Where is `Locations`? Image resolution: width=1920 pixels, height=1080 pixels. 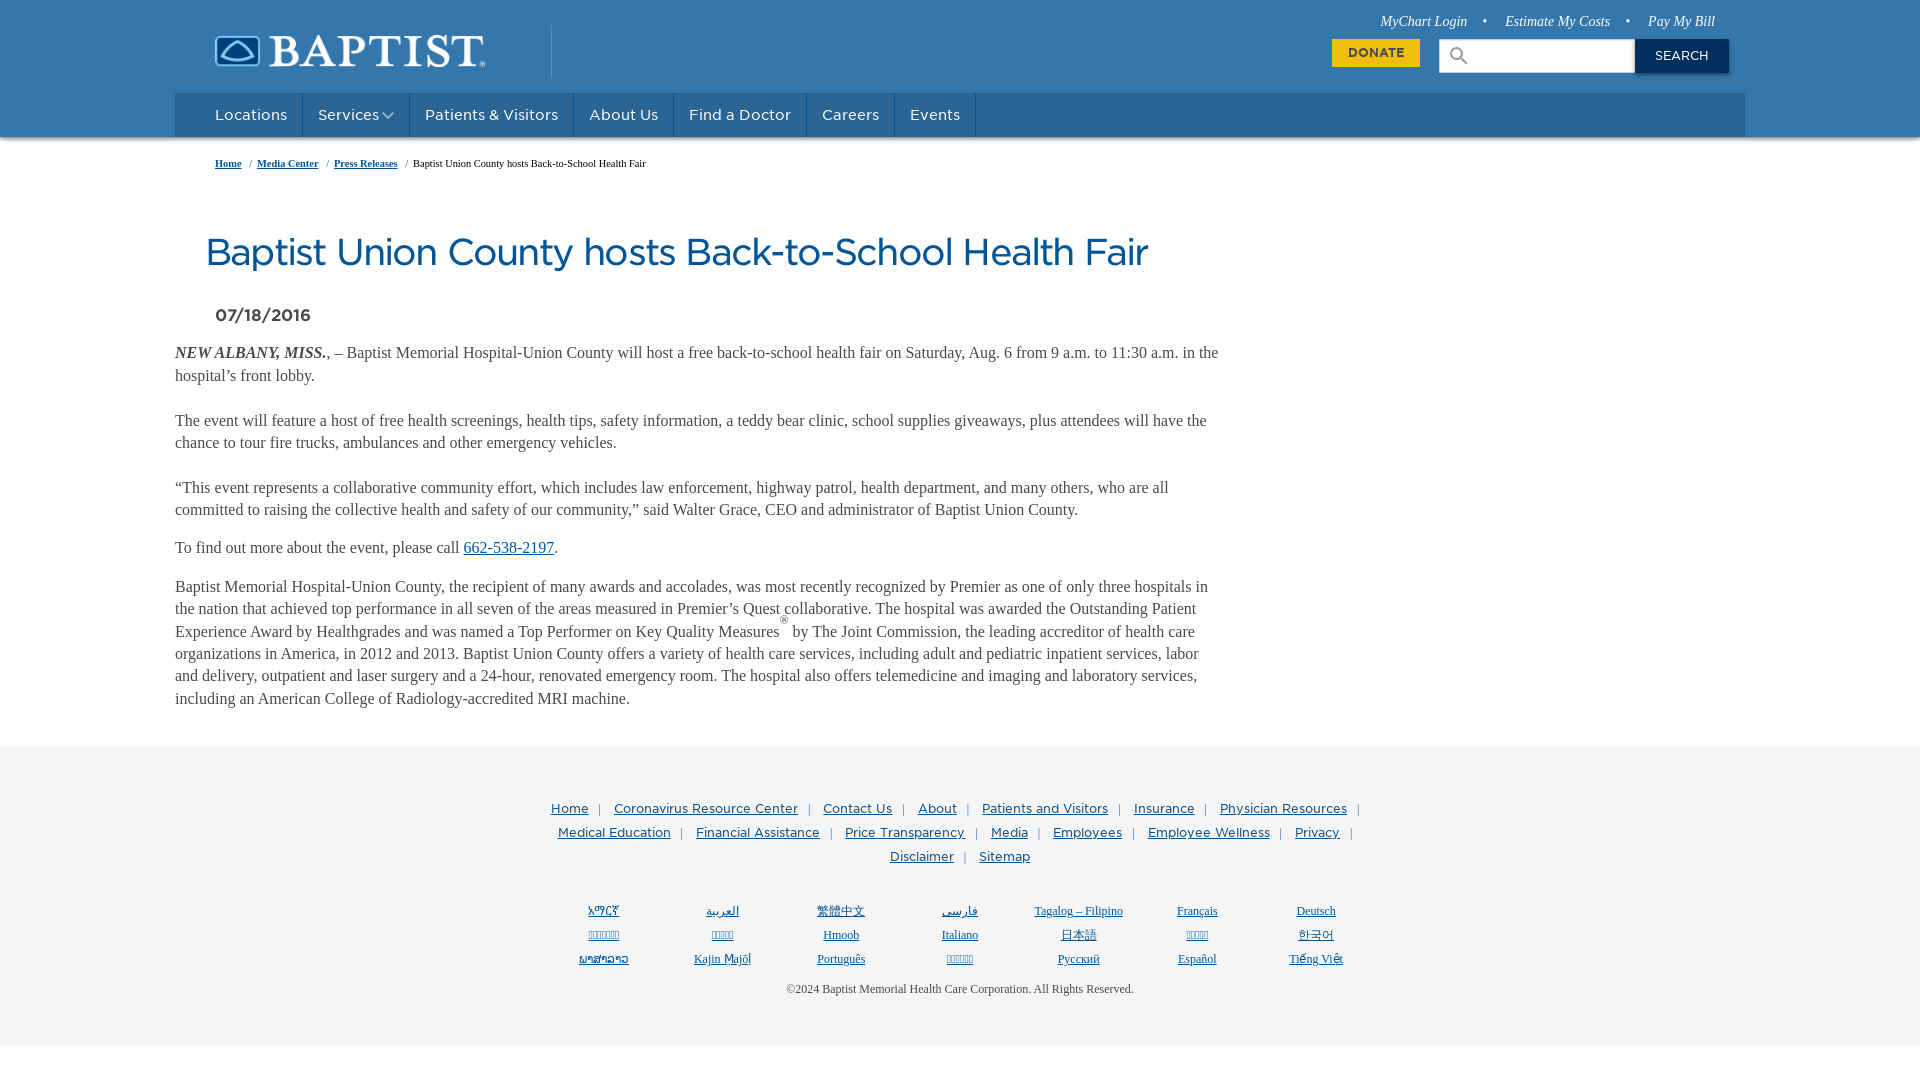 Locations is located at coordinates (250, 114).